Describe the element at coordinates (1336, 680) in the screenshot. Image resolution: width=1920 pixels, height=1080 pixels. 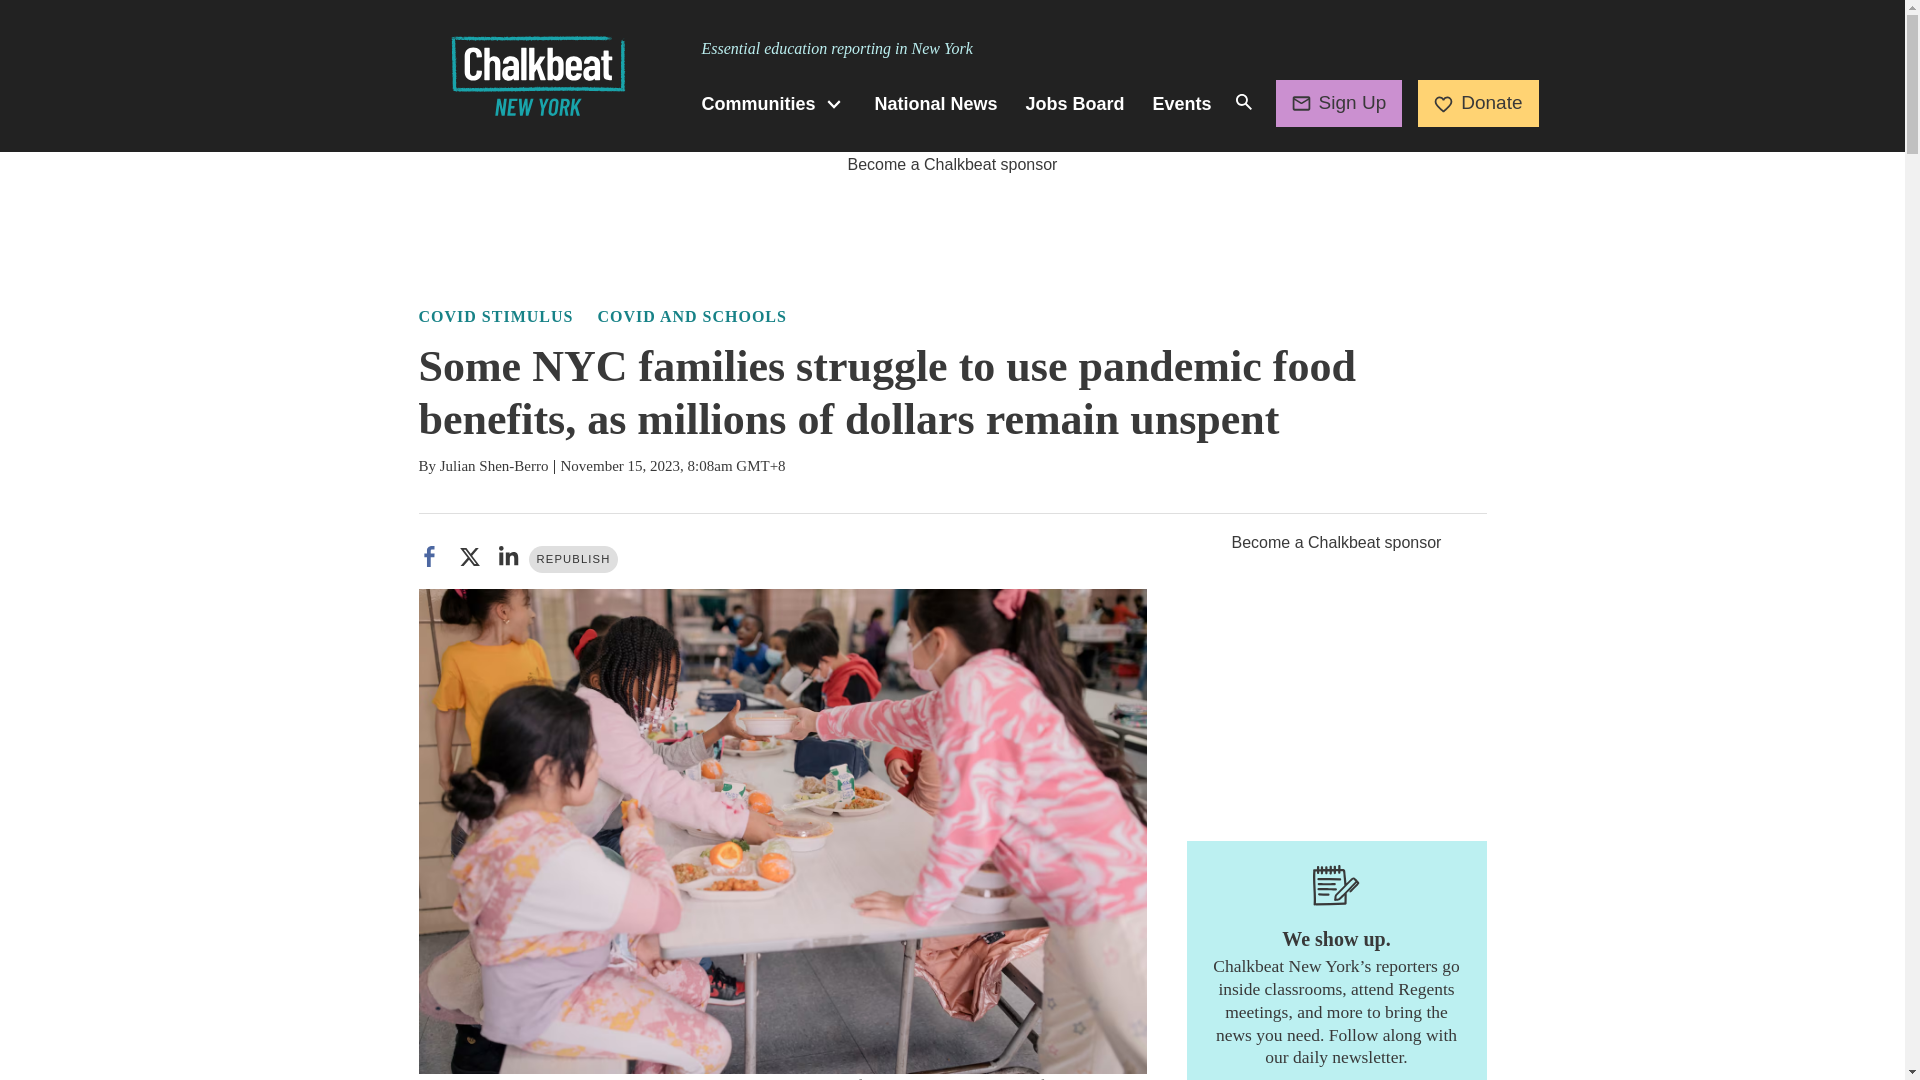
I see `3rd party ad content` at that location.